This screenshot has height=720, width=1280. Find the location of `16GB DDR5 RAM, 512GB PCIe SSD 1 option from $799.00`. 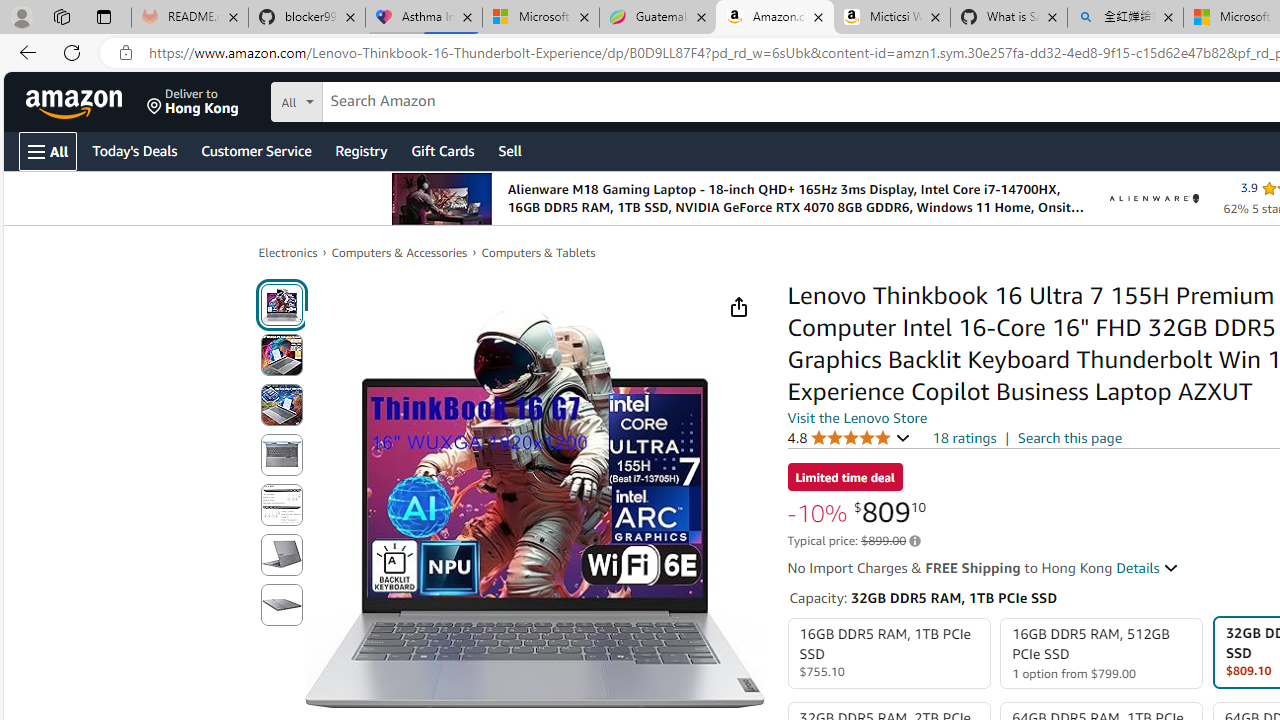

16GB DDR5 RAM, 512GB PCIe SSD 1 option from $799.00 is located at coordinates (1102, 654).